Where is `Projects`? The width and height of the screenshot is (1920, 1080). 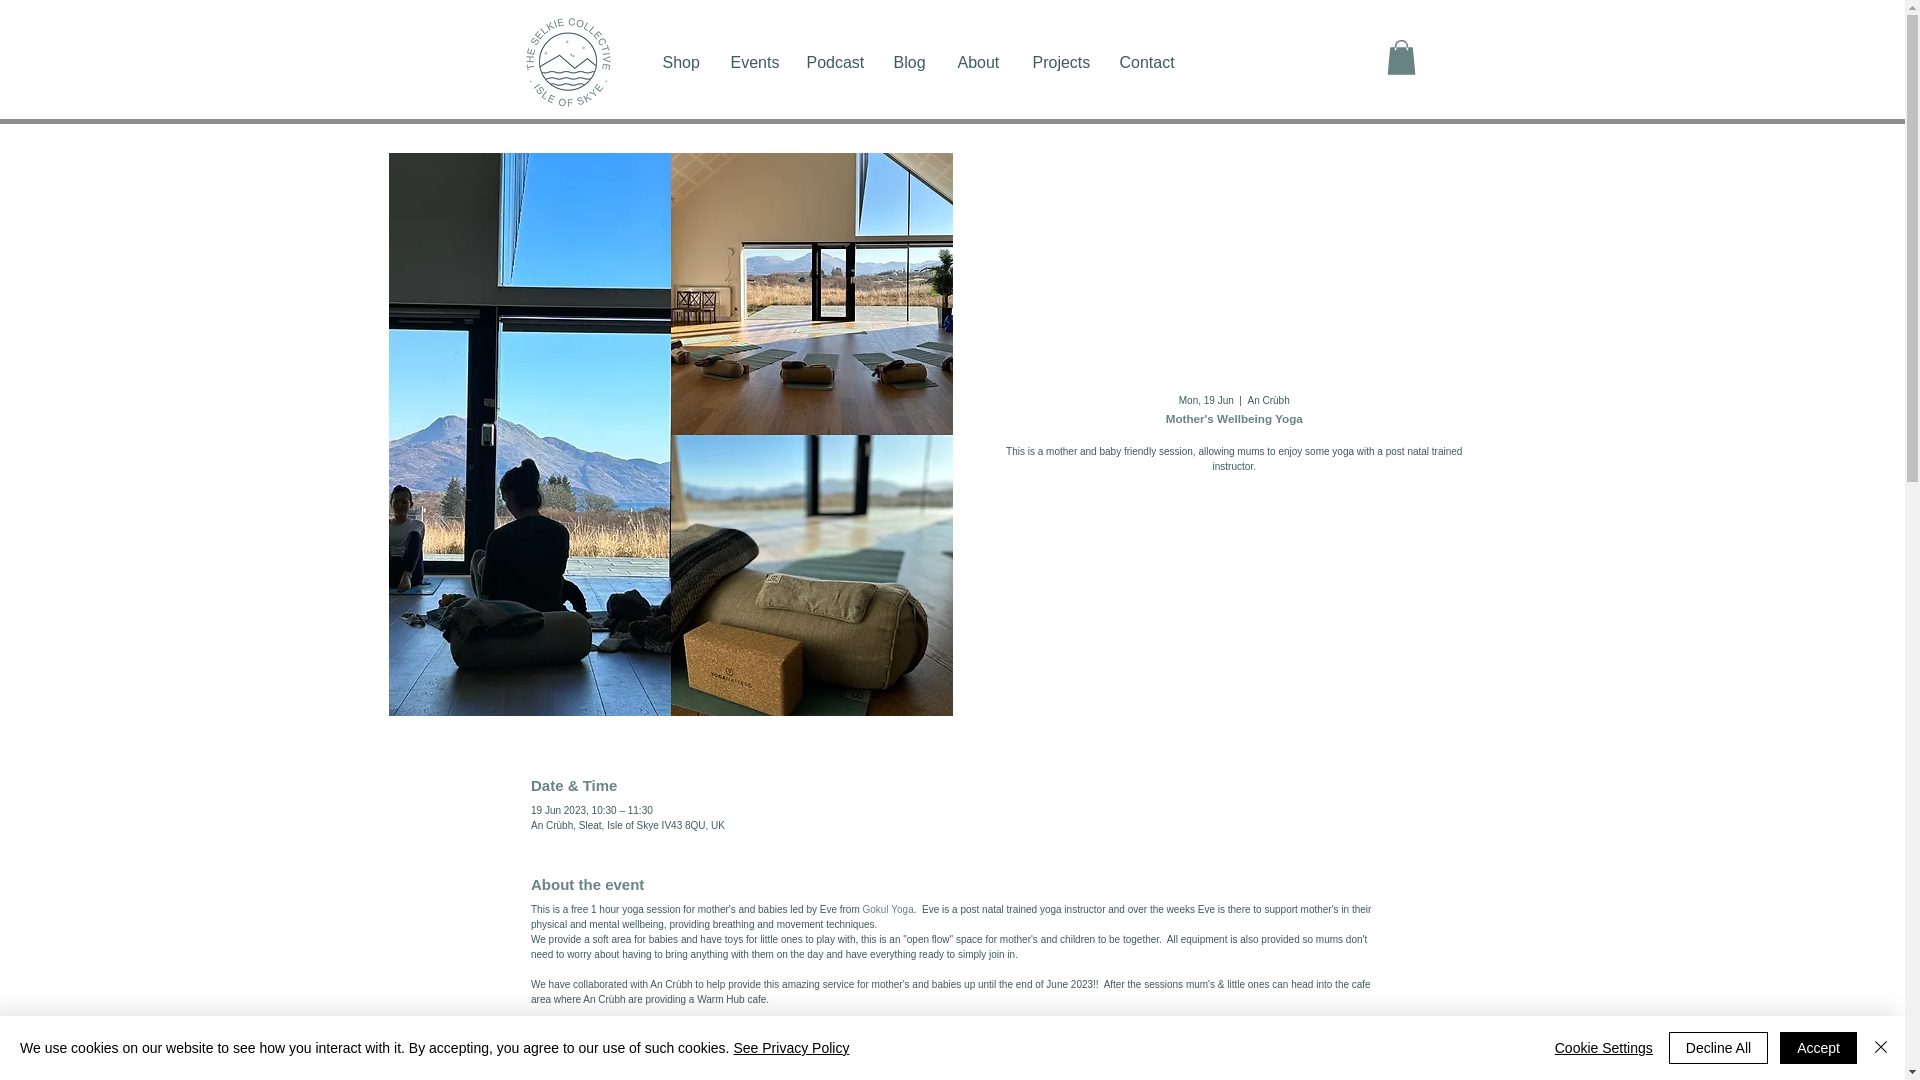 Projects is located at coordinates (1061, 63).